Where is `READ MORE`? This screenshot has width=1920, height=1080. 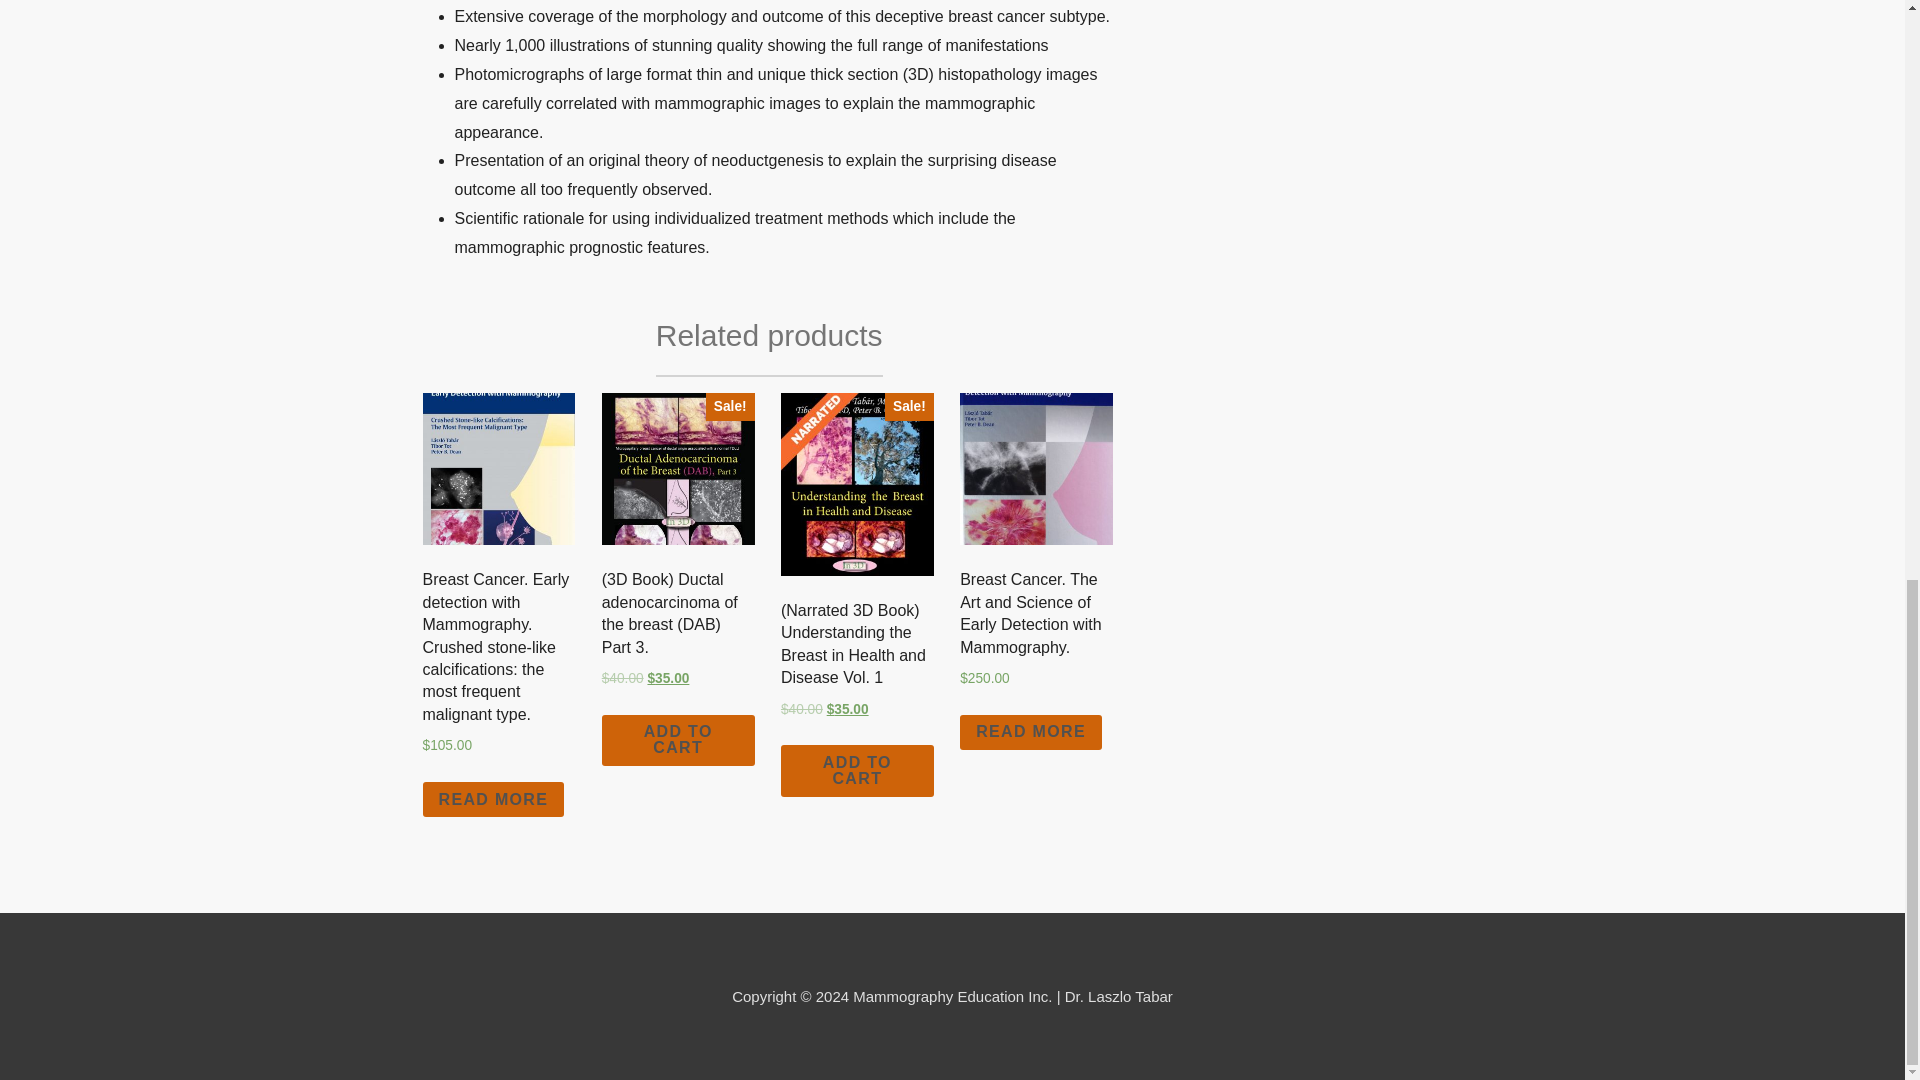 READ MORE is located at coordinates (1031, 732).